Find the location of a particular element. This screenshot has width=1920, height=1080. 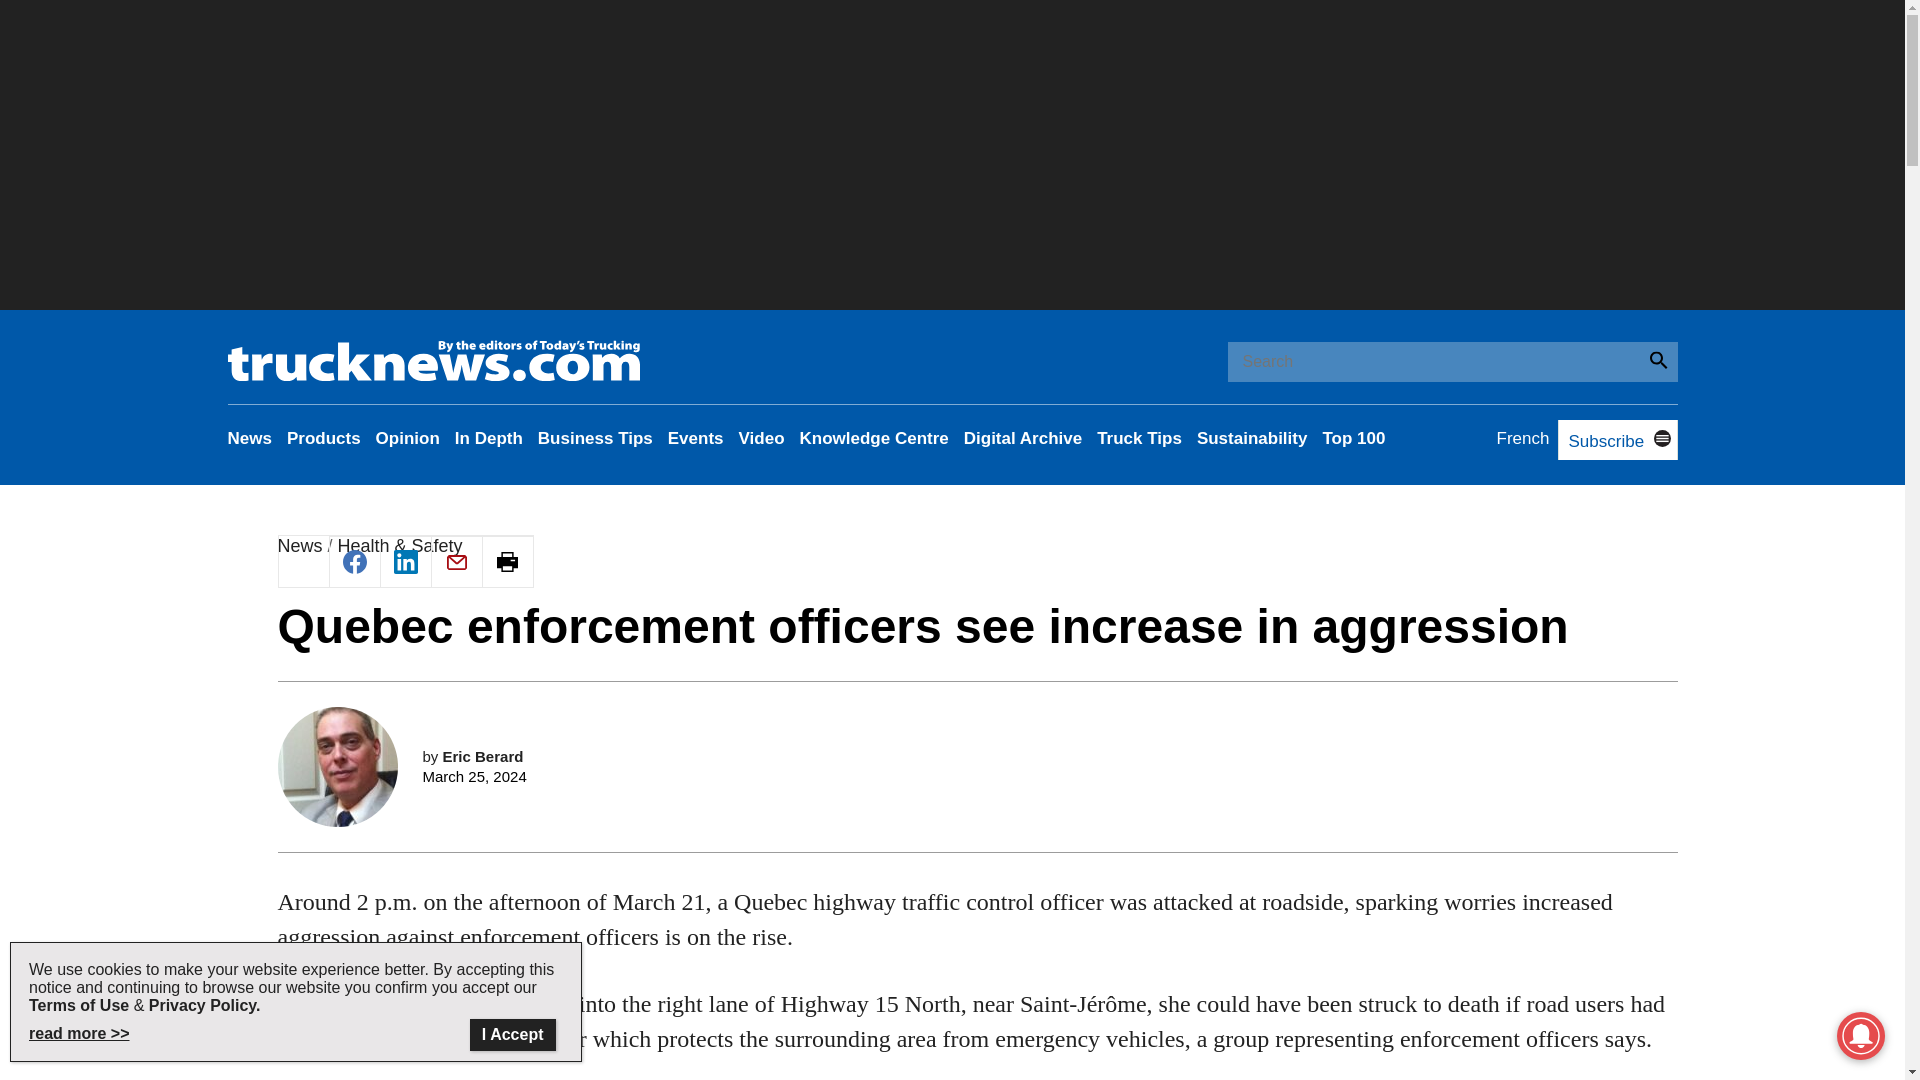

3rd party ad content is located at coordinates (978, 974).